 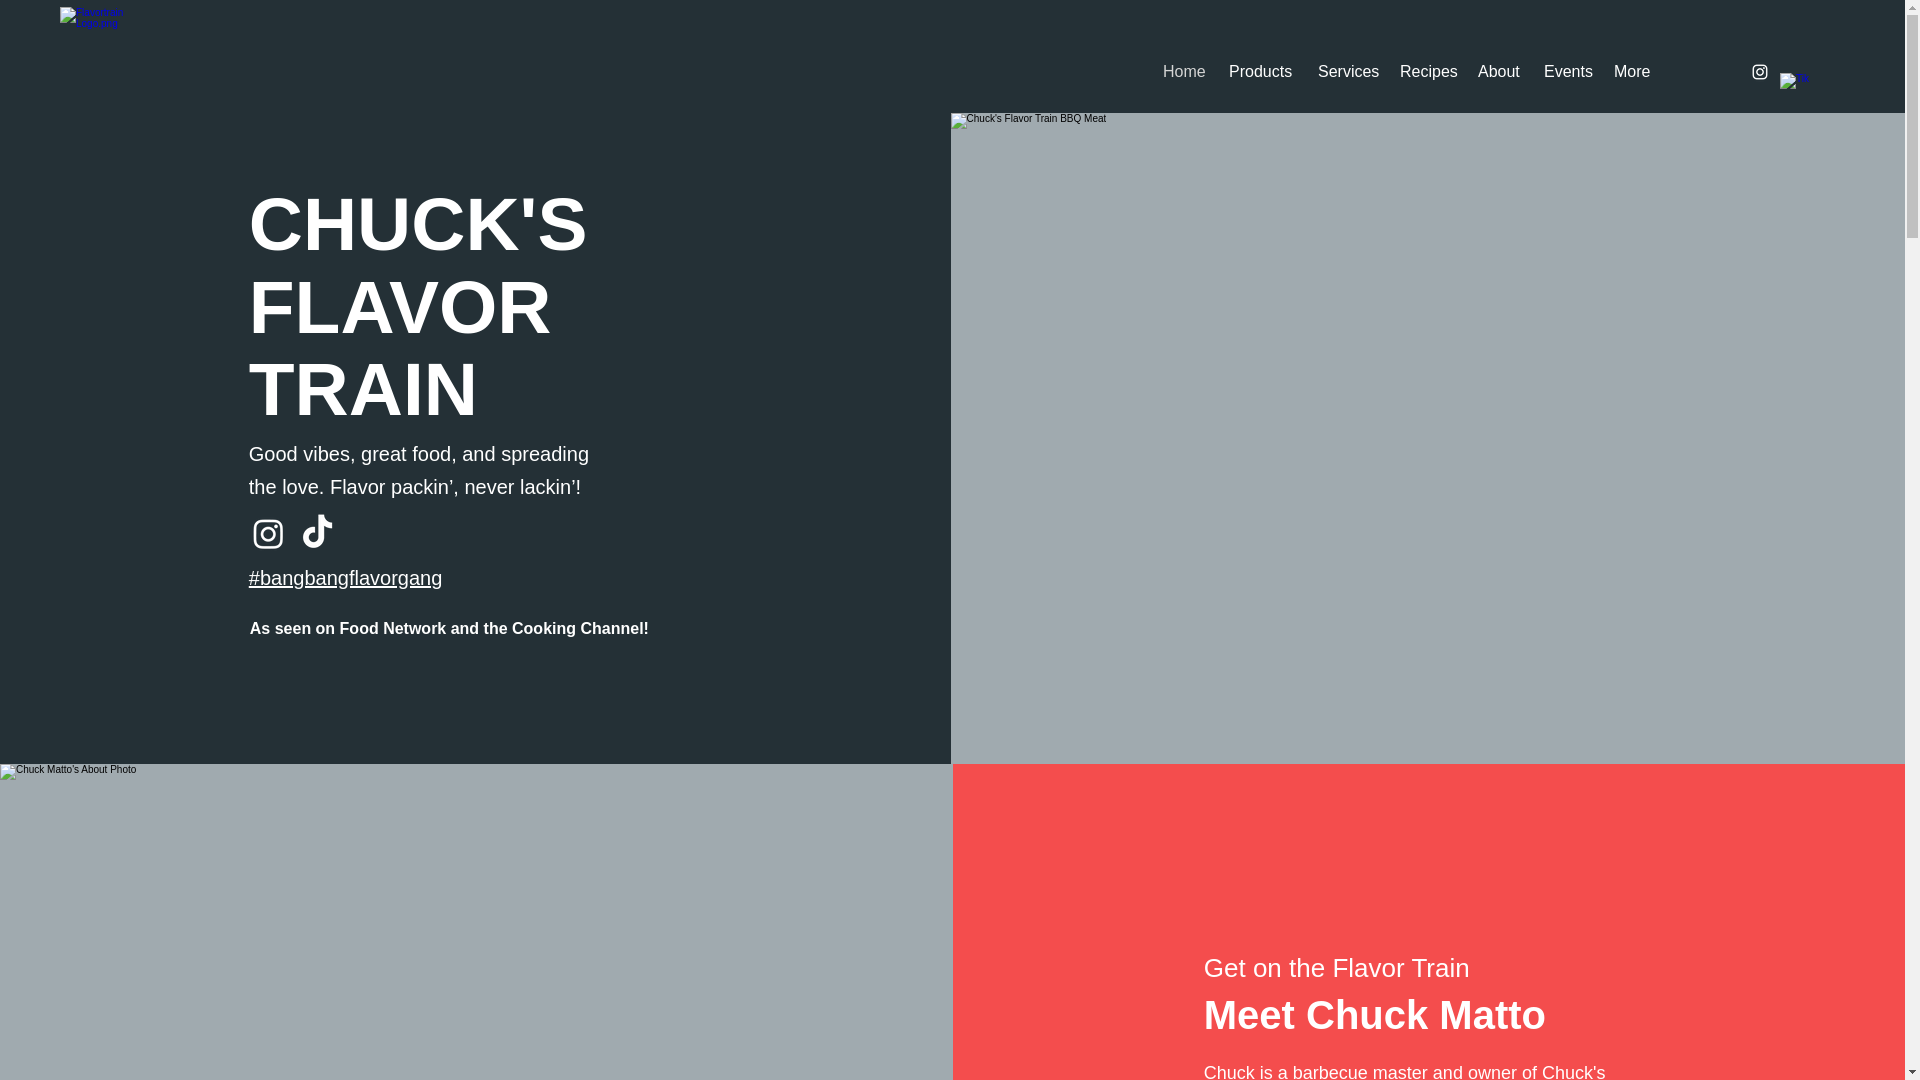 I want to click on About, so click(x=1501, y=72).